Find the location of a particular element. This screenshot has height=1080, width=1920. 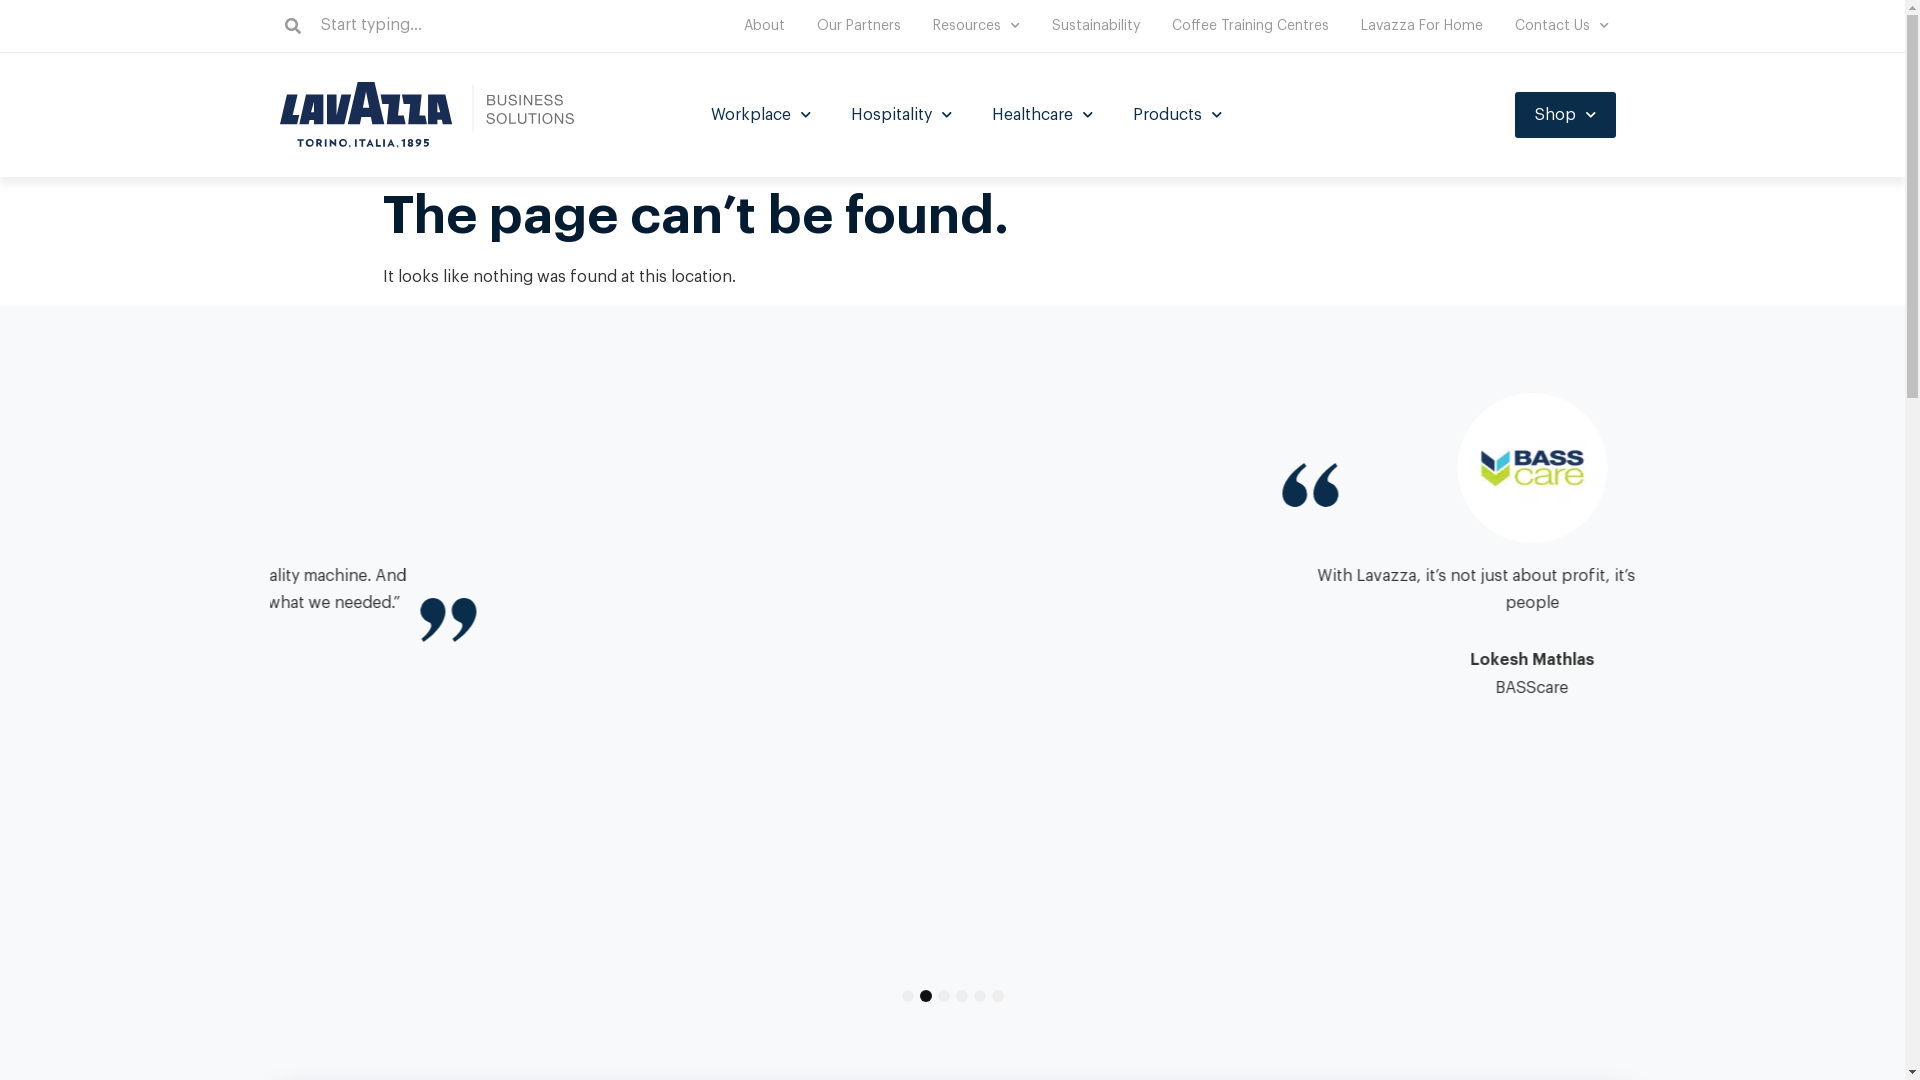

Lavazza For Home is located at coordinates (1422, 26).